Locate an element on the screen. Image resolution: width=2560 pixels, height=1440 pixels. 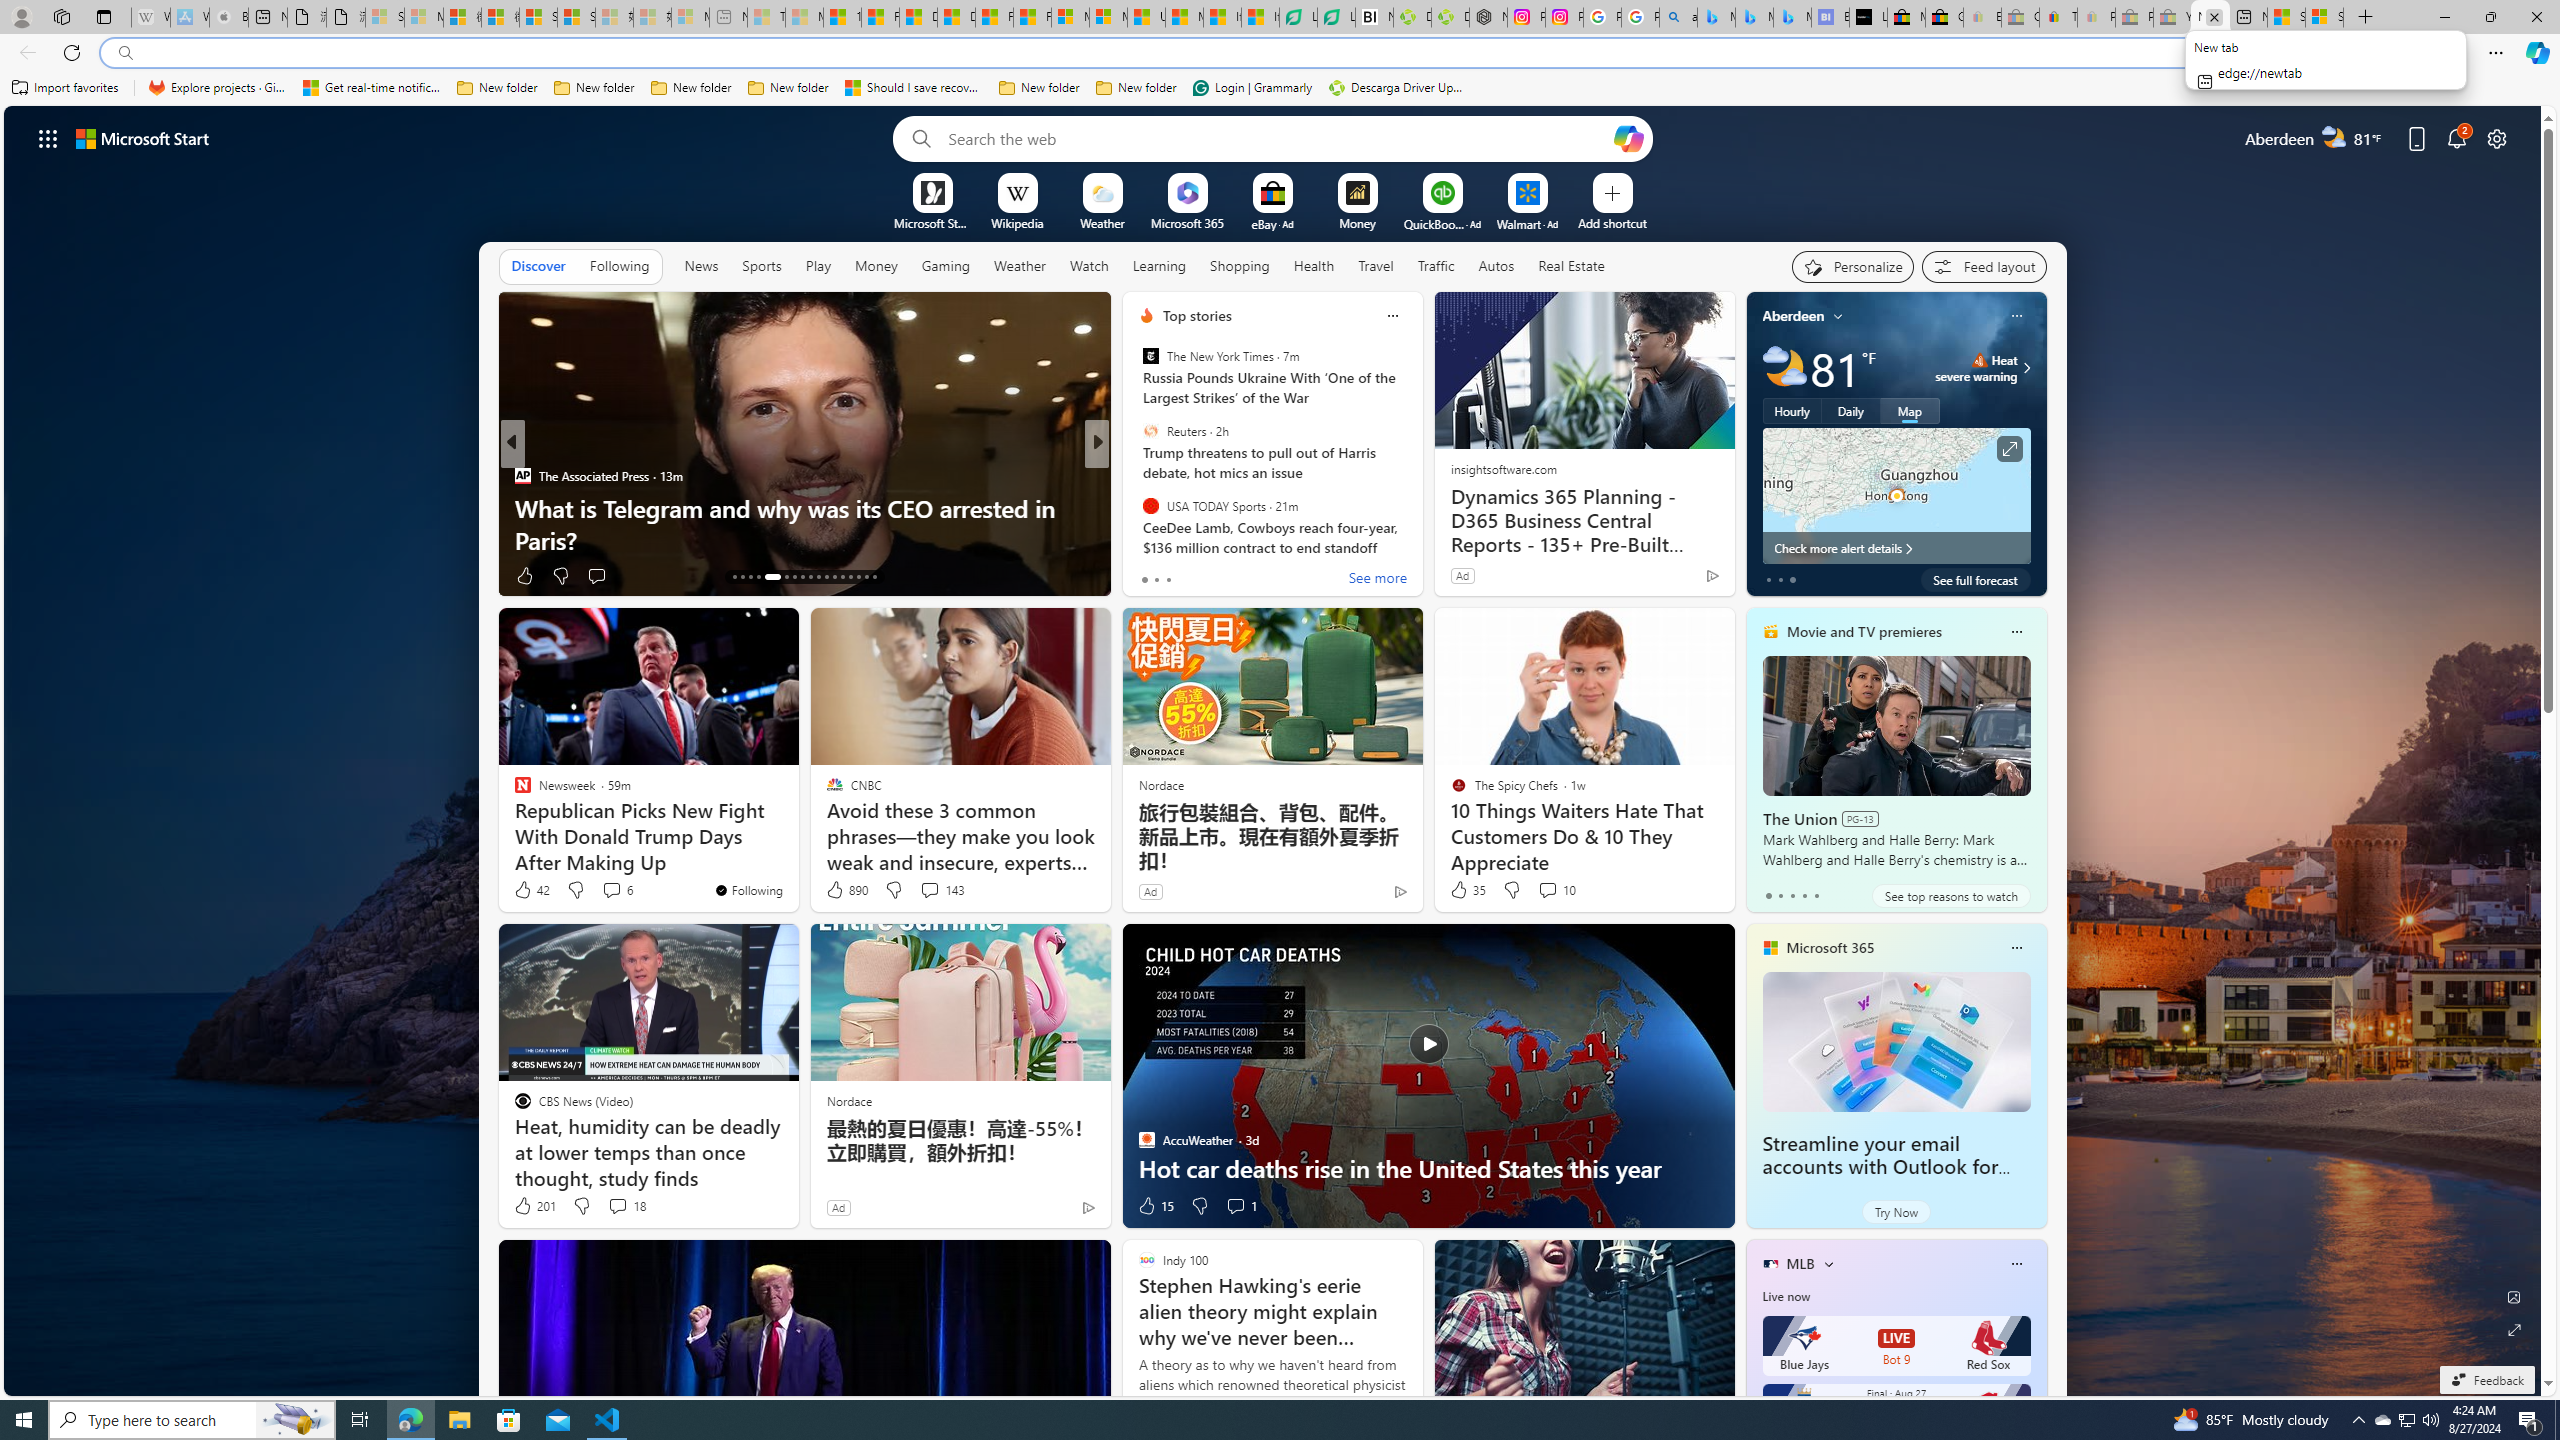
Nordace - Nordace Edin Collection is located at coordinates (1488, 17).